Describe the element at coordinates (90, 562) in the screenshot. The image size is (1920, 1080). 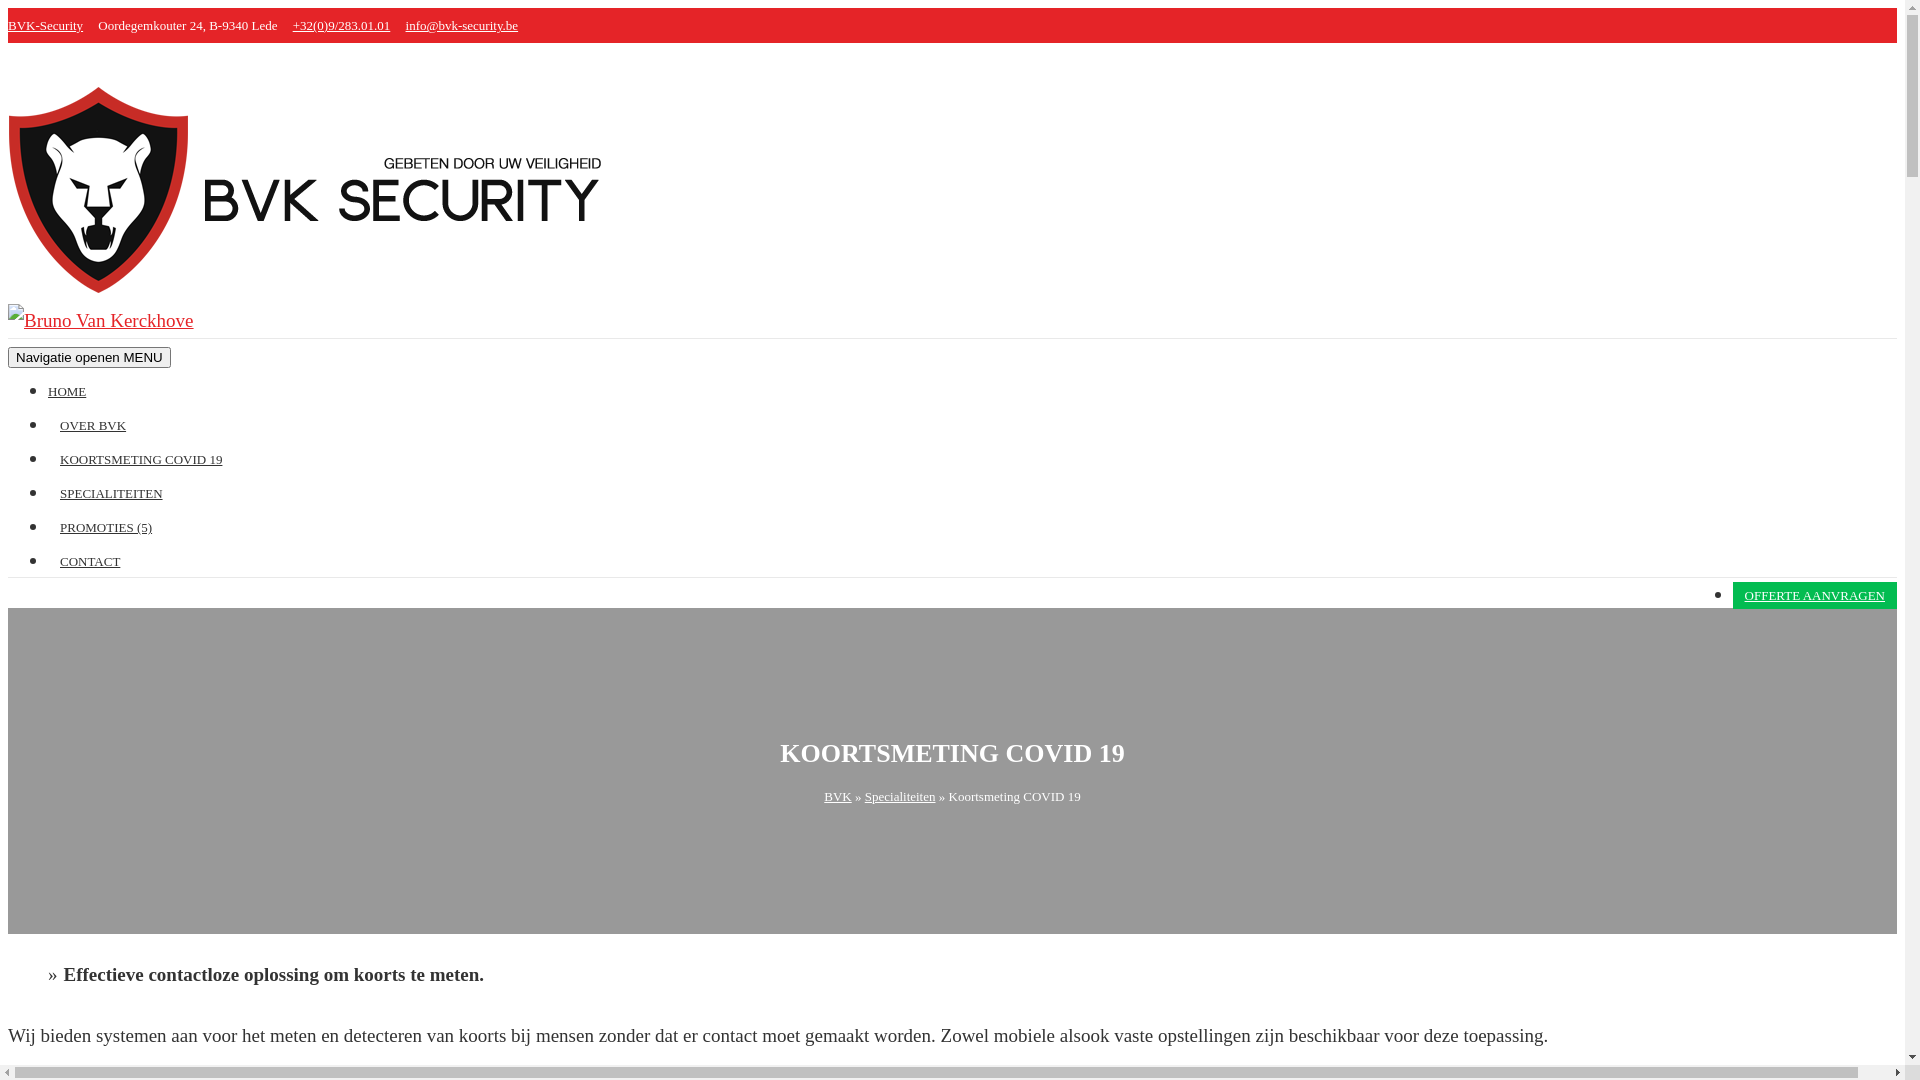
I see `CONTACT` at that location.